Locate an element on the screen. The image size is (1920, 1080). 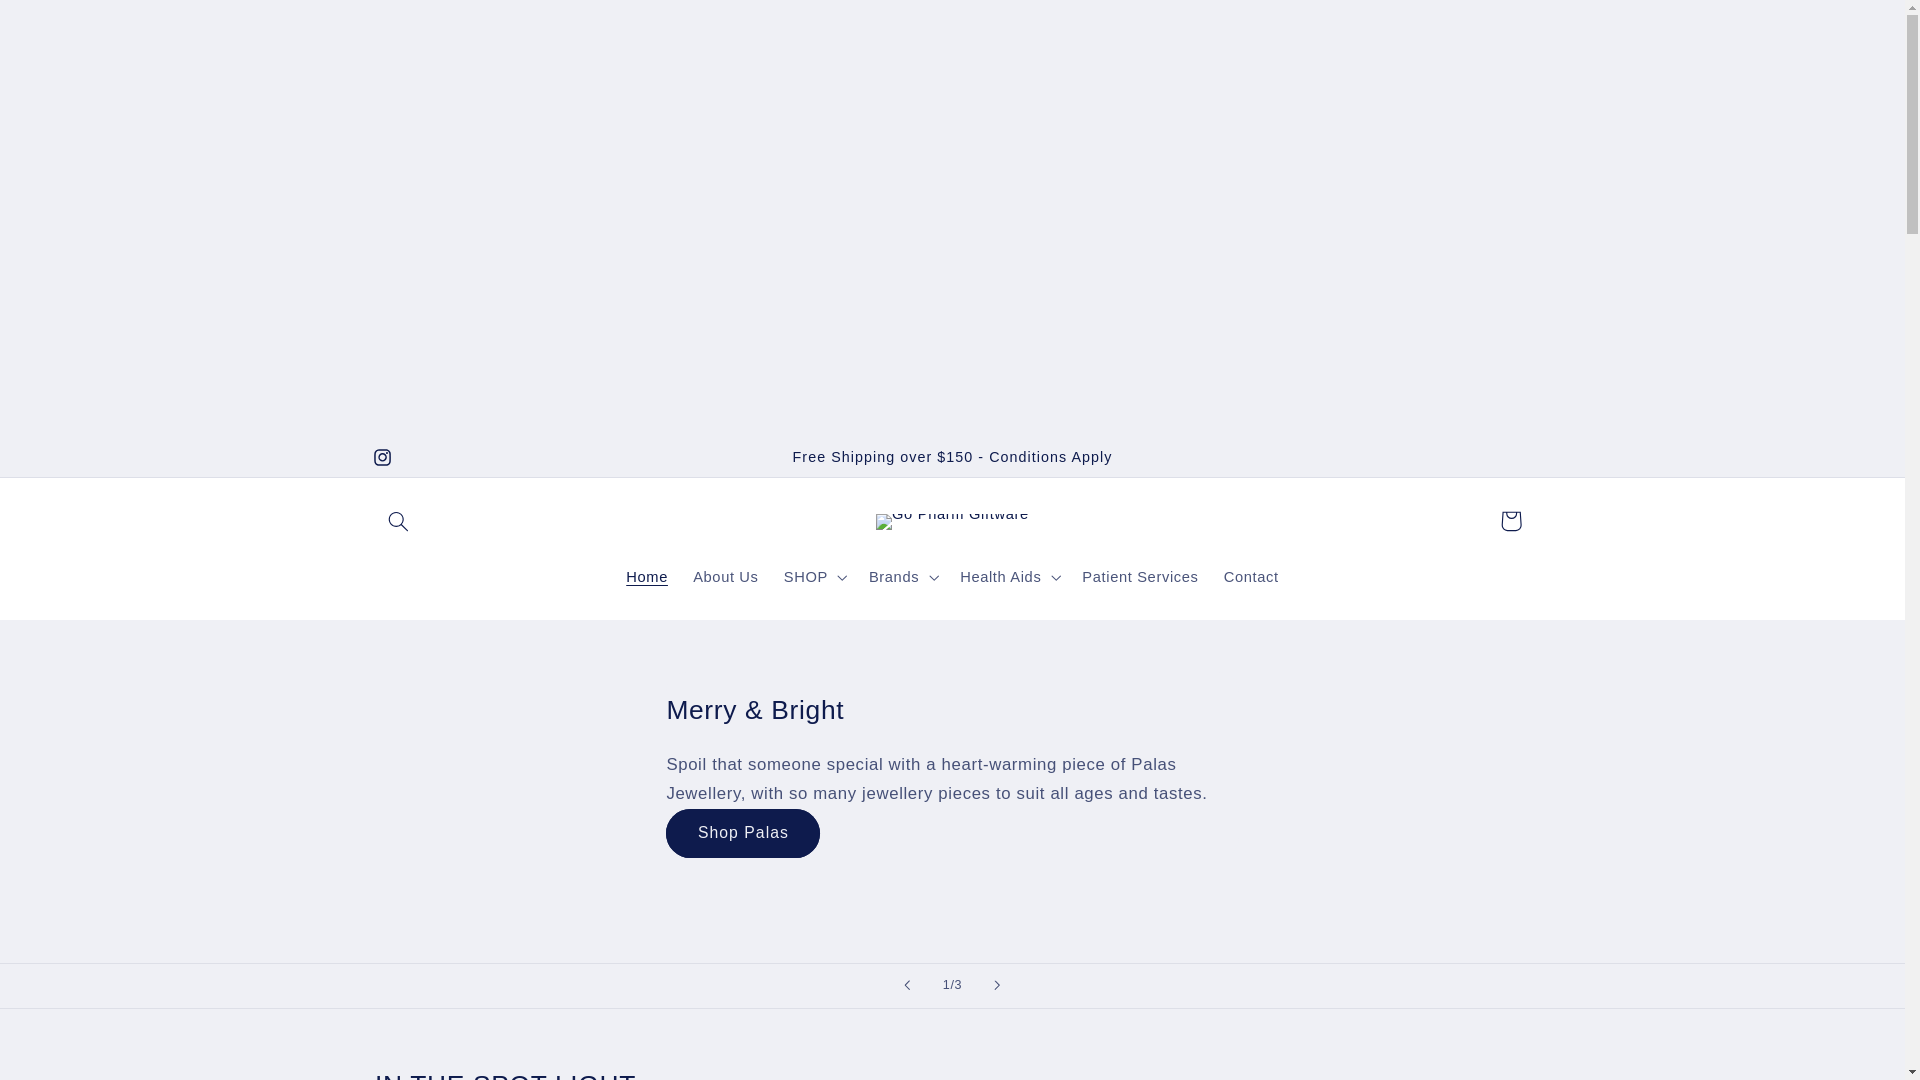
Patient Services is located at coordinates (1140, 577).